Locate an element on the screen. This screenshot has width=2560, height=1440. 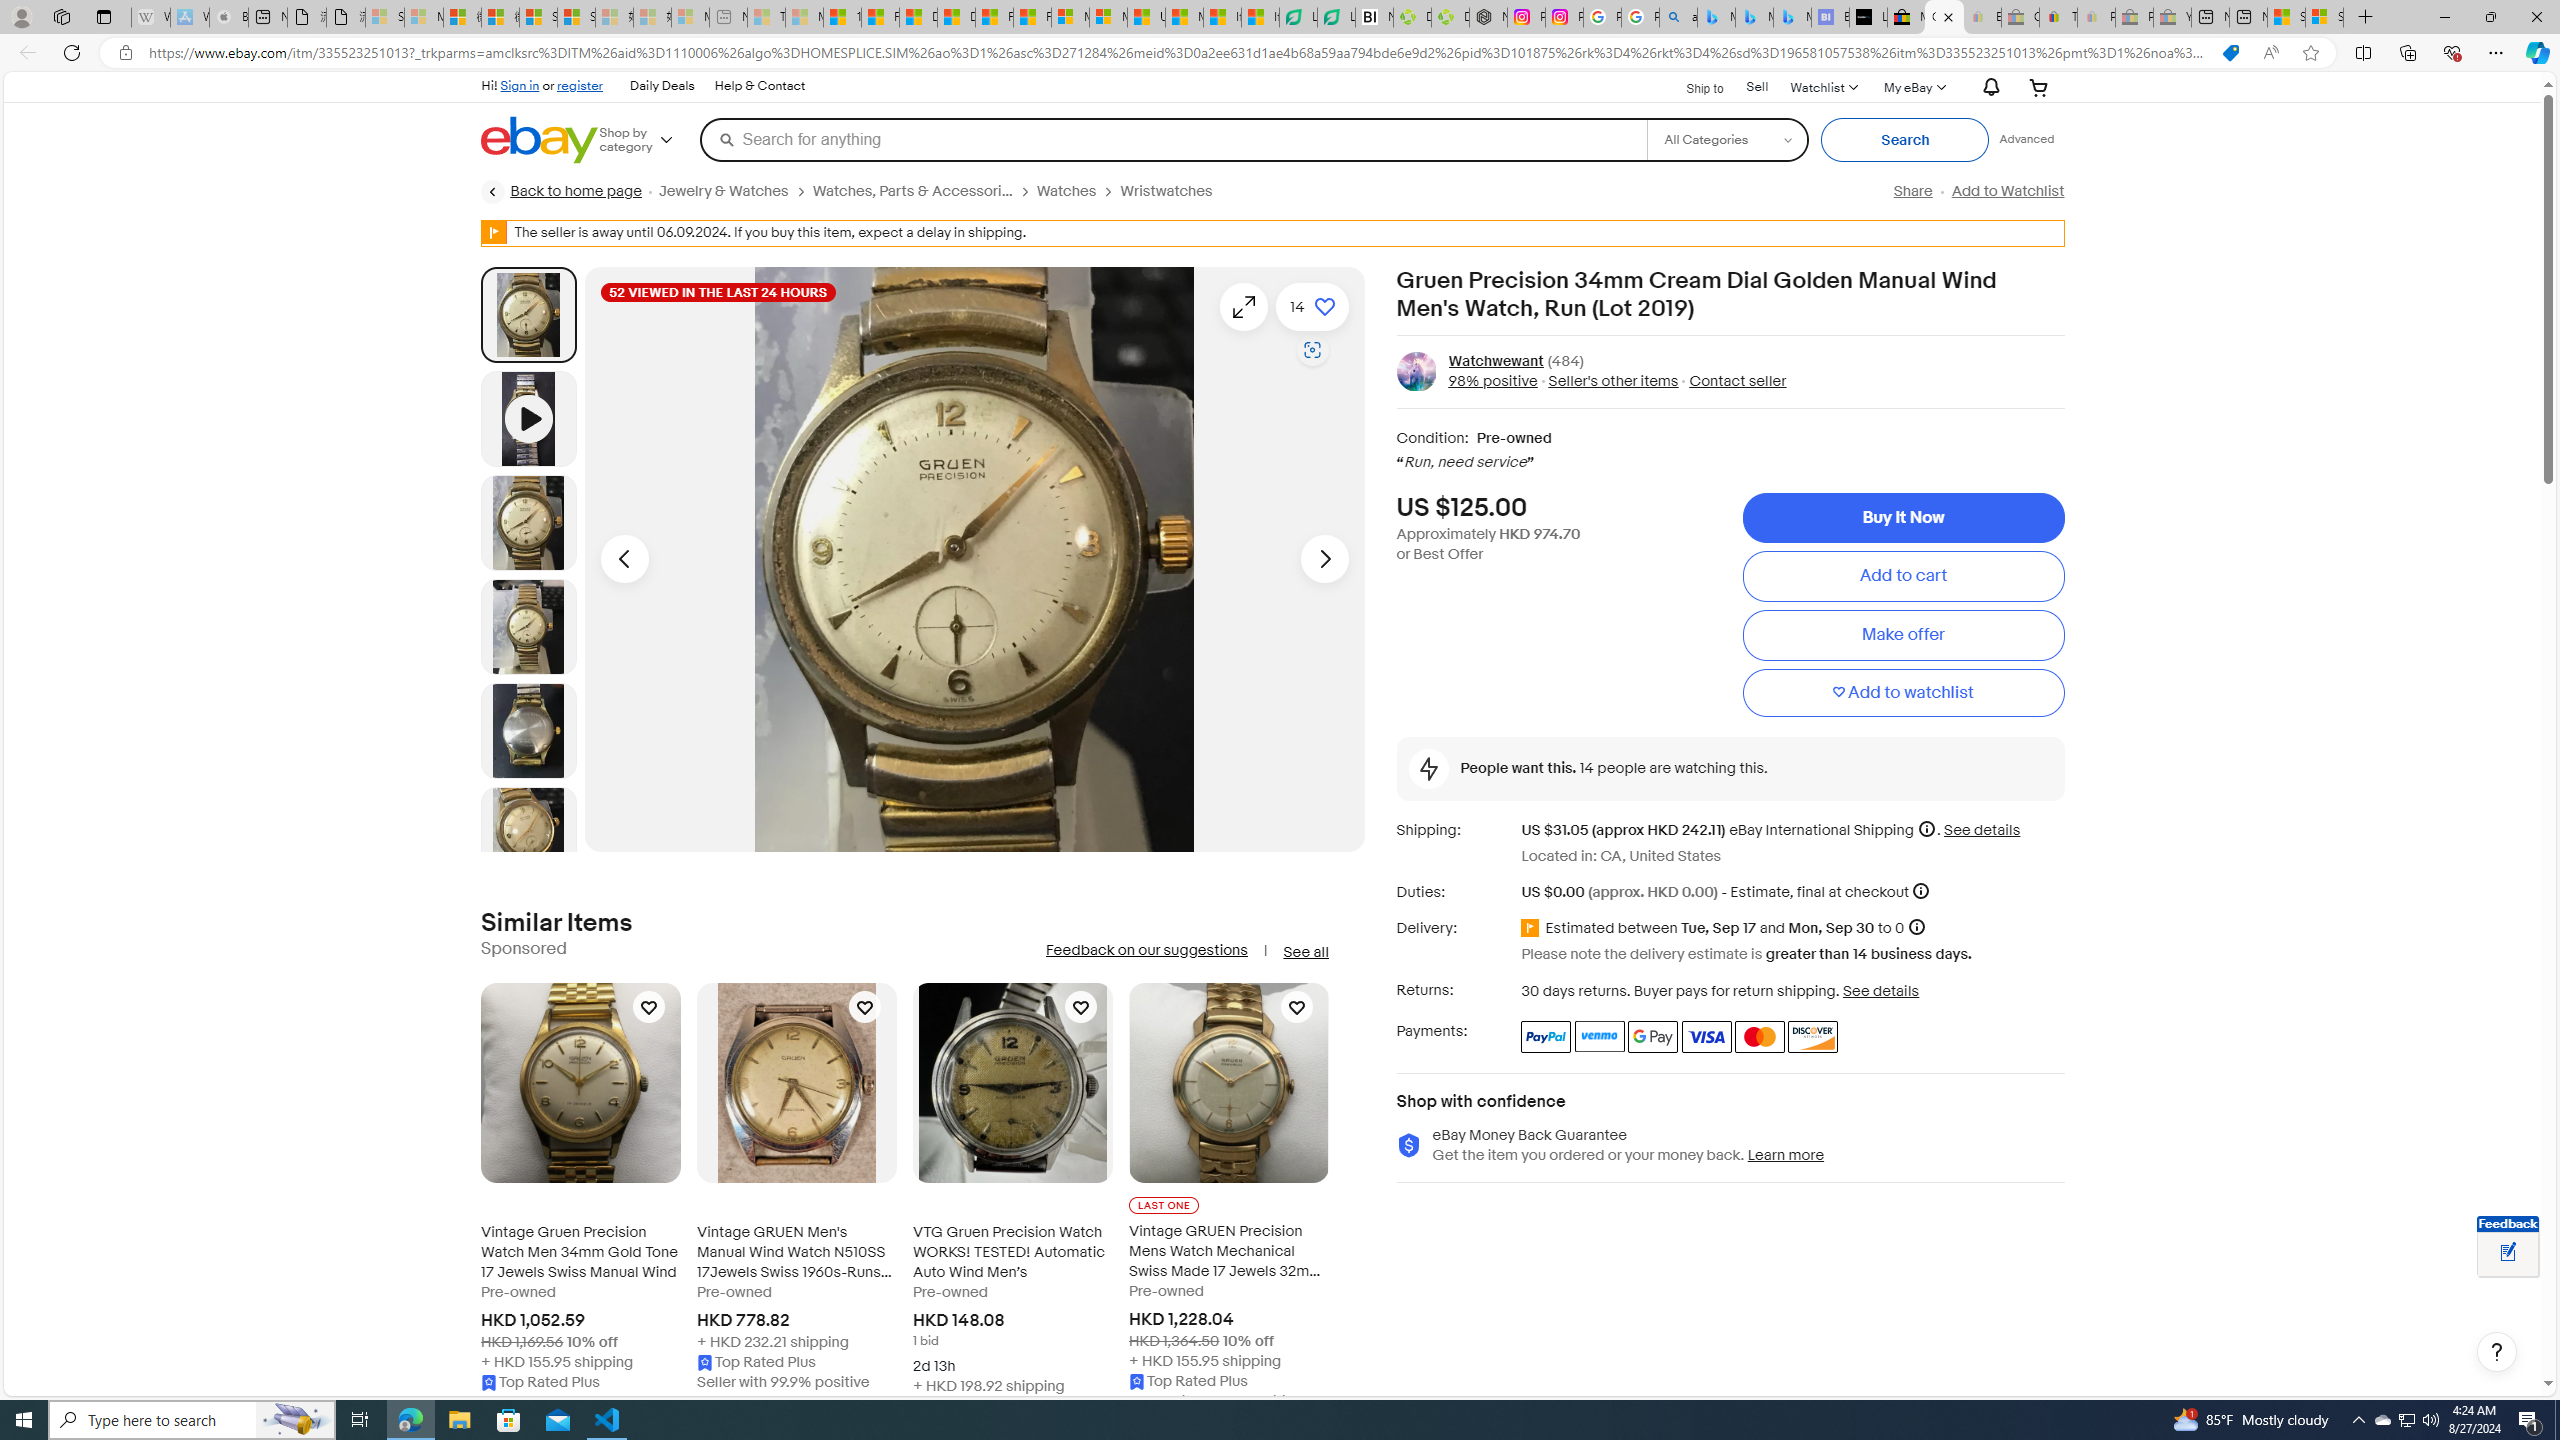
Watchlist is located at coordinates (1822, 86).